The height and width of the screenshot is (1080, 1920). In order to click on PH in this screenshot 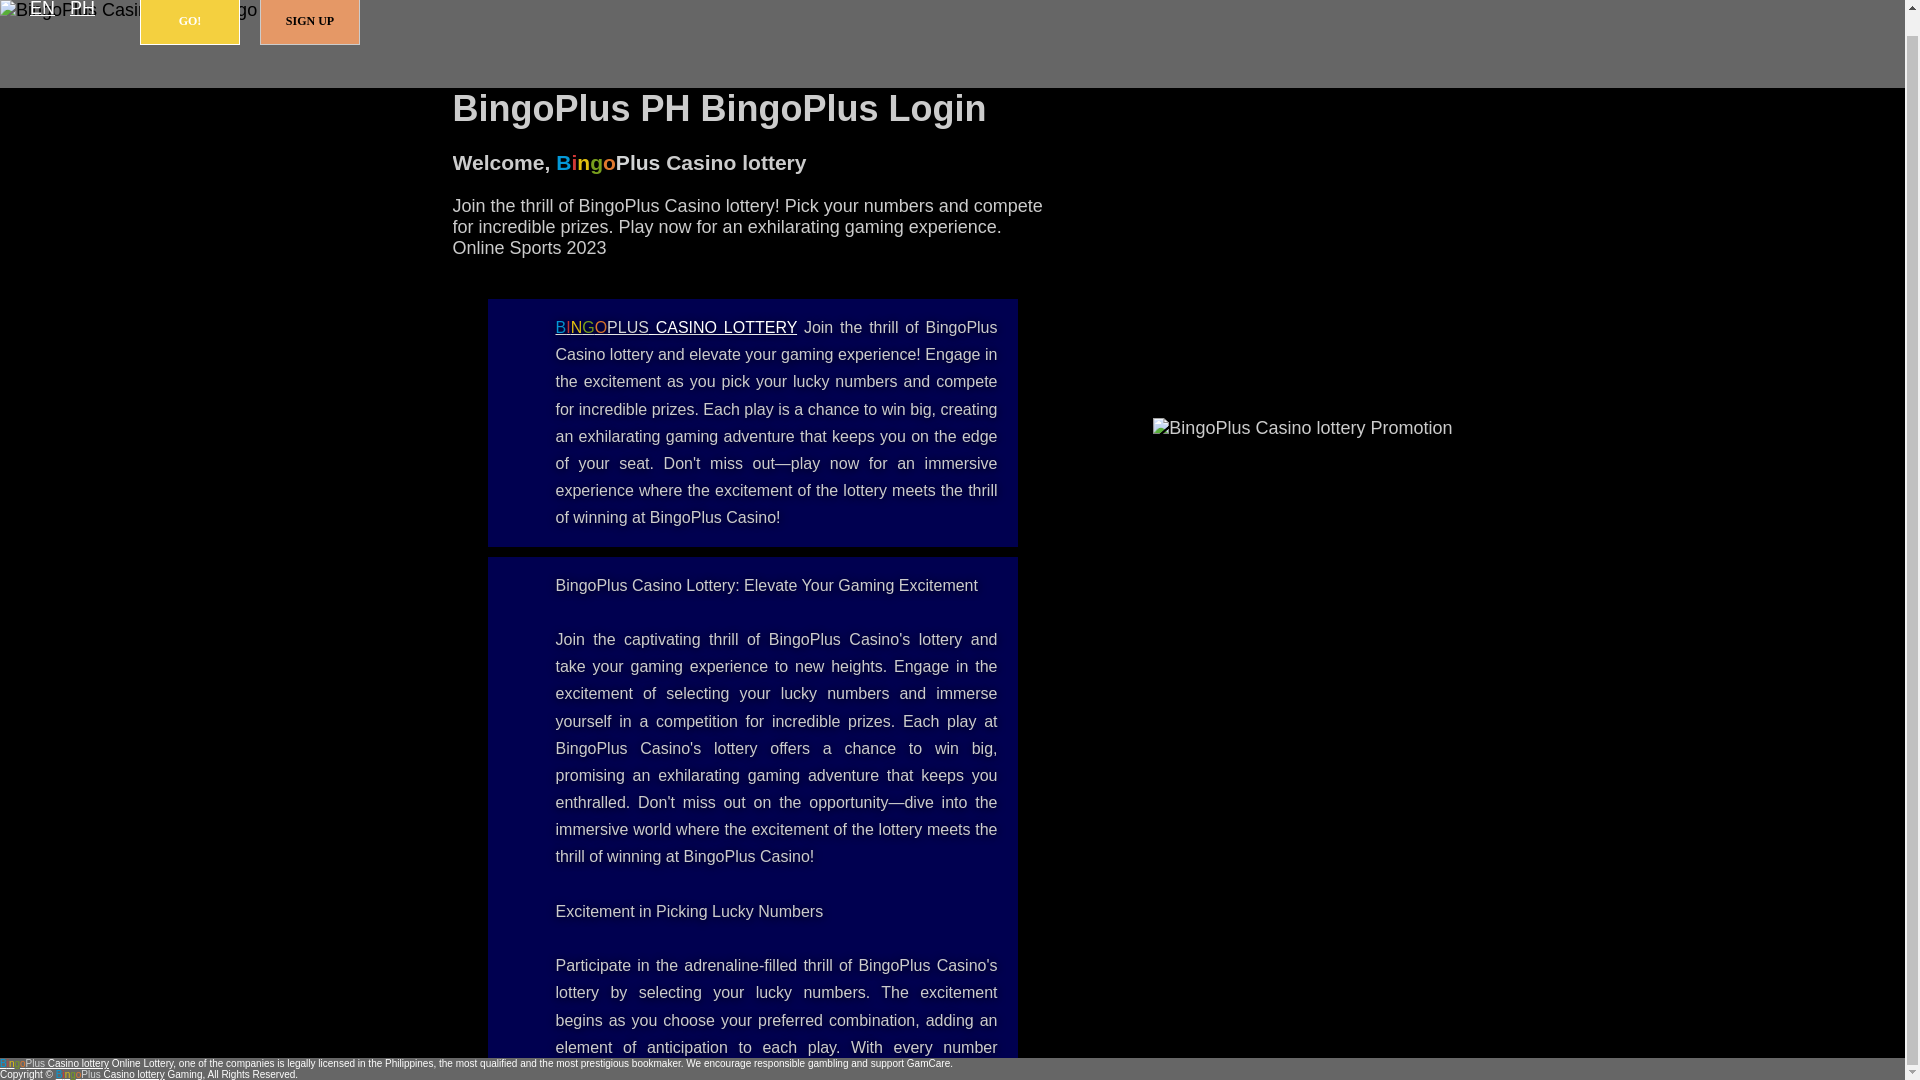, I will do `click(82, 10)`.